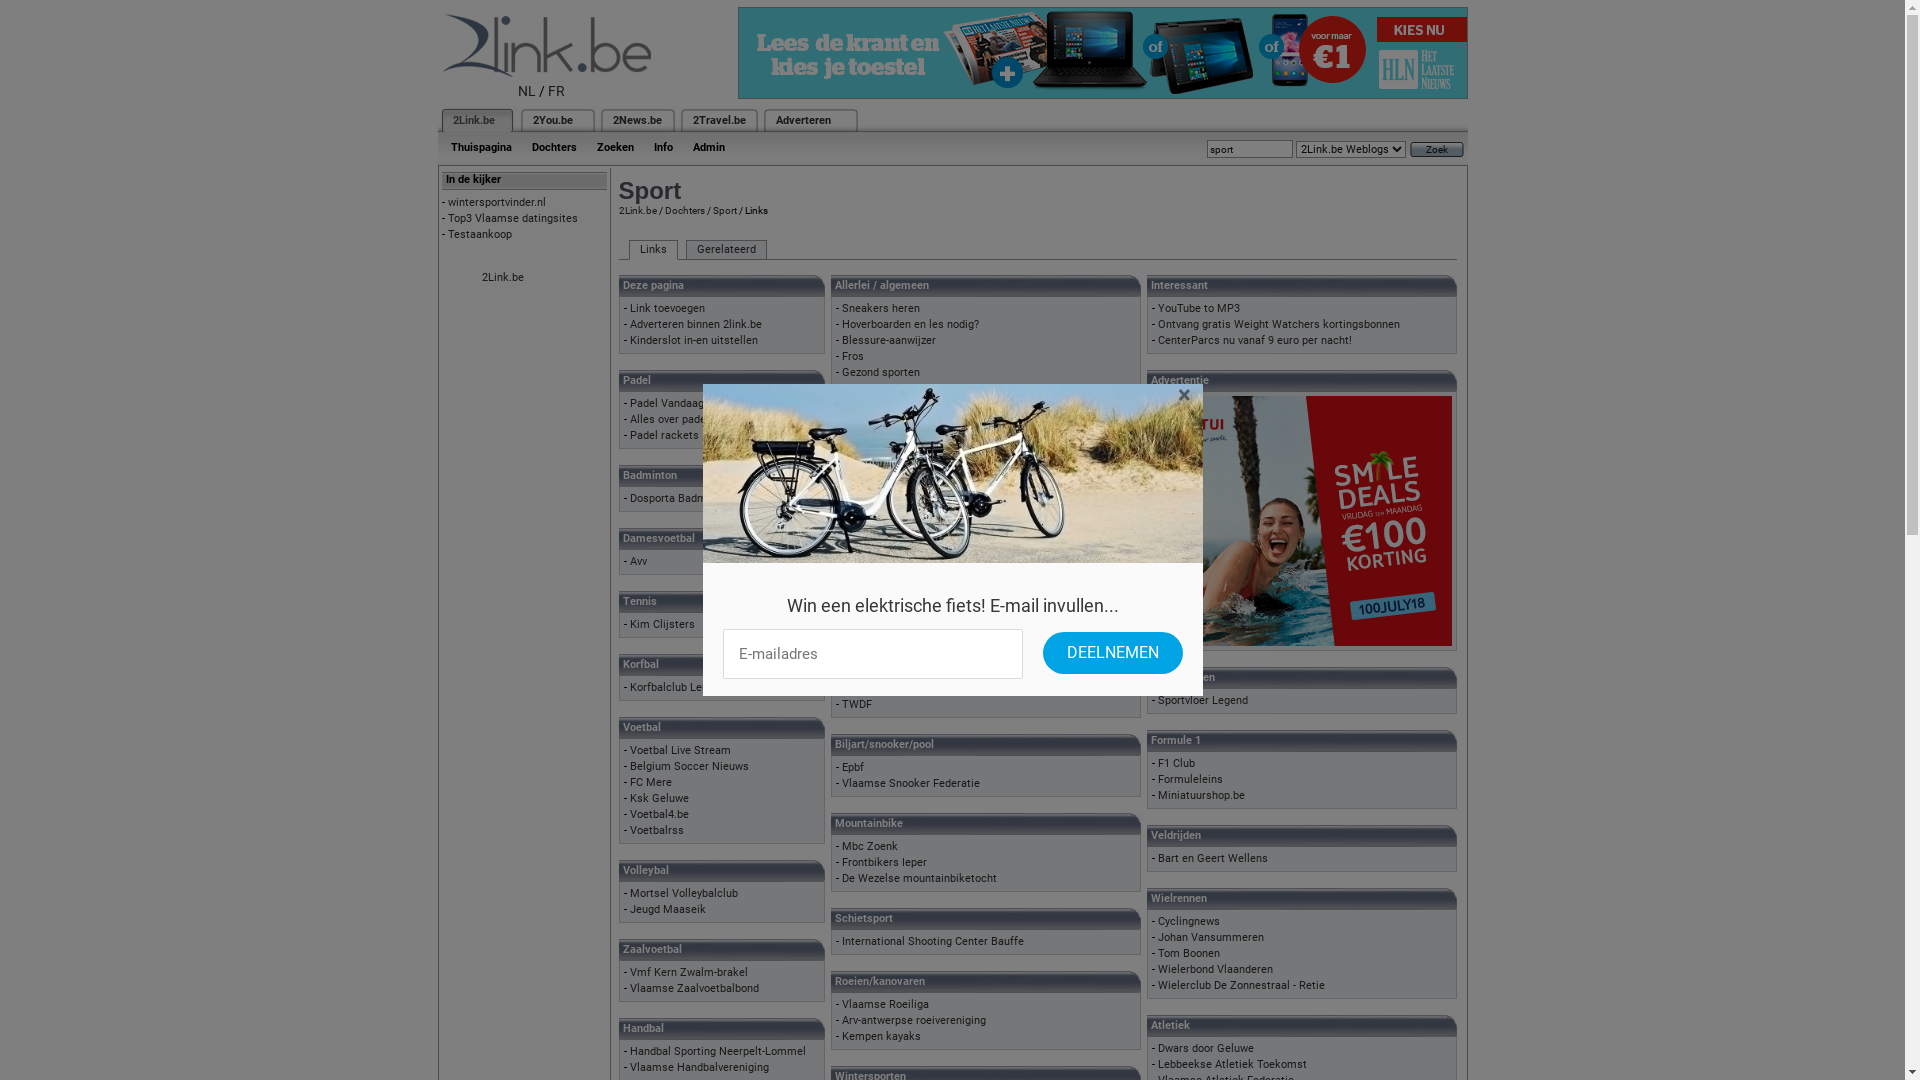 This screenshot has width=1920, height=1080. What do you see at coordinates (472, 120) in the screenshot?
I see `2Link.be` at bounding box center [472, 120].